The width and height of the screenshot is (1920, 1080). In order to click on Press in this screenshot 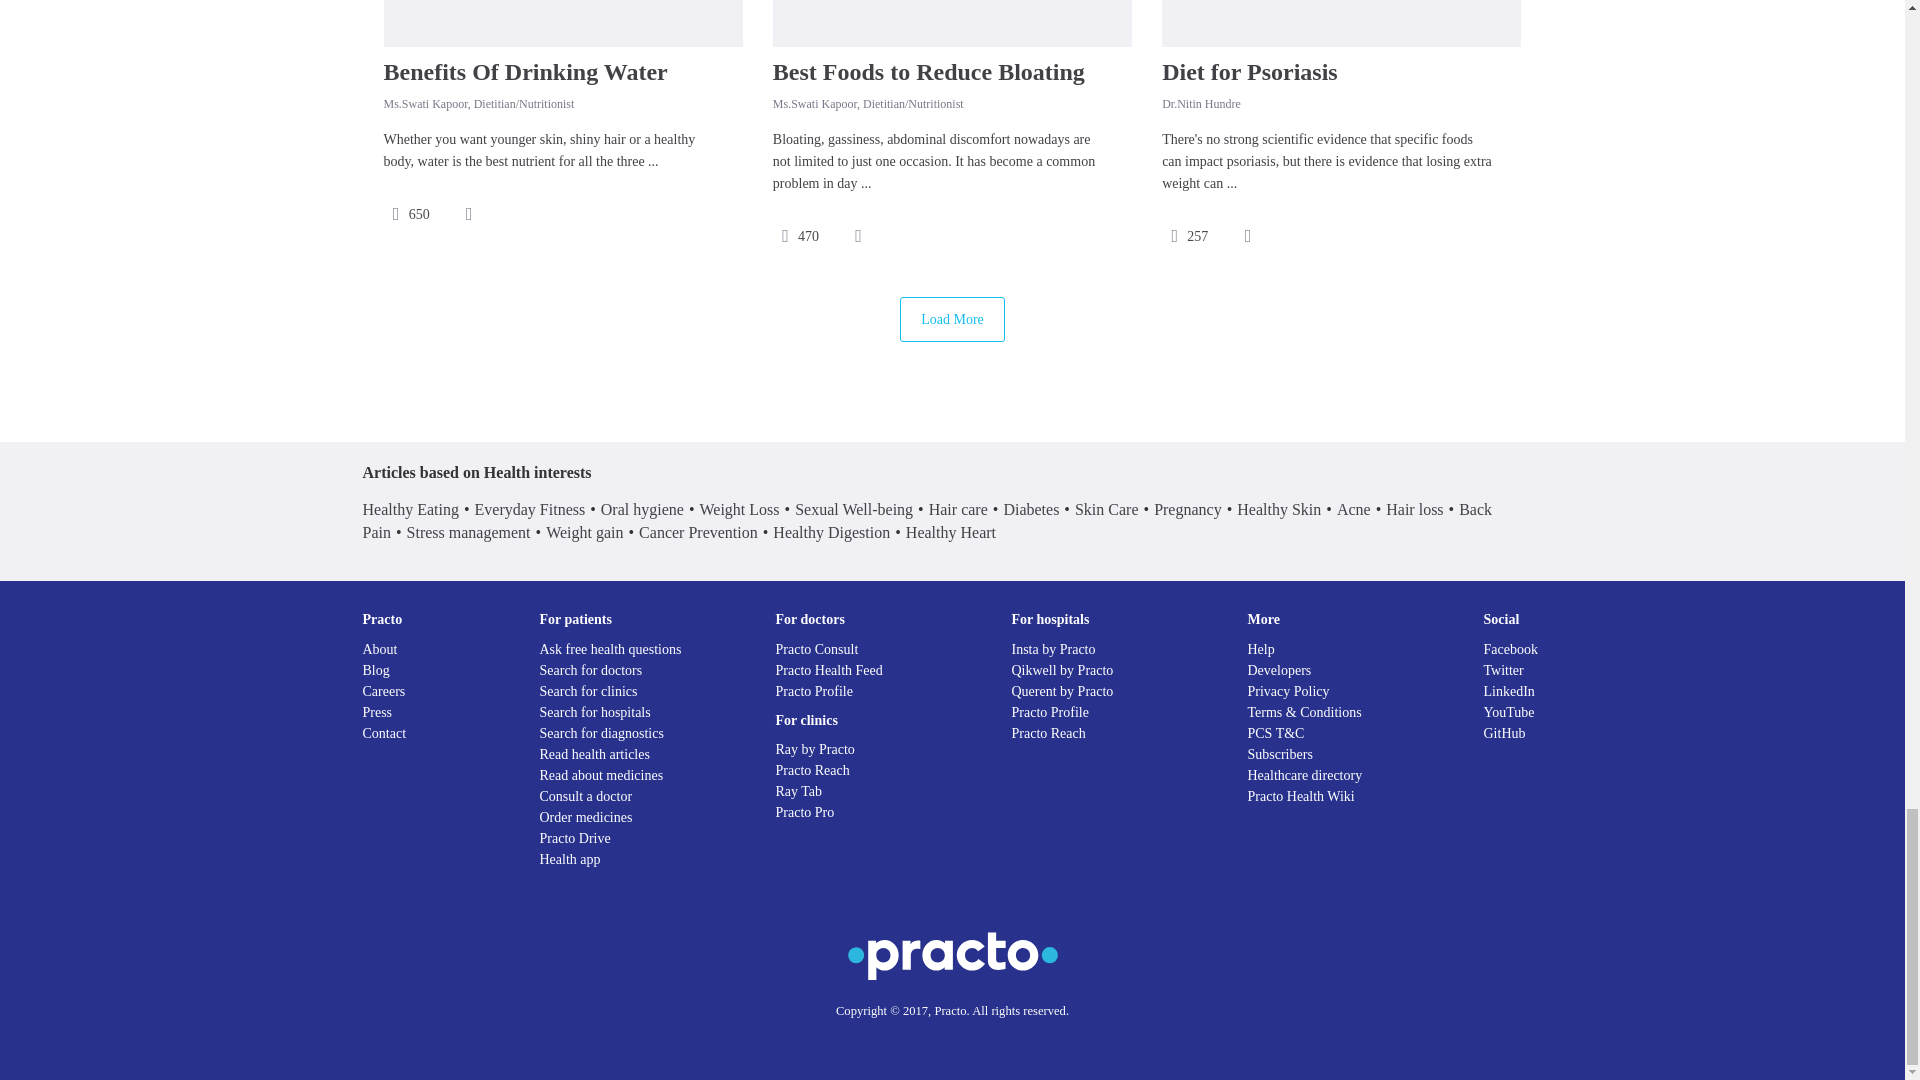, I will do `click(376, 712)`.